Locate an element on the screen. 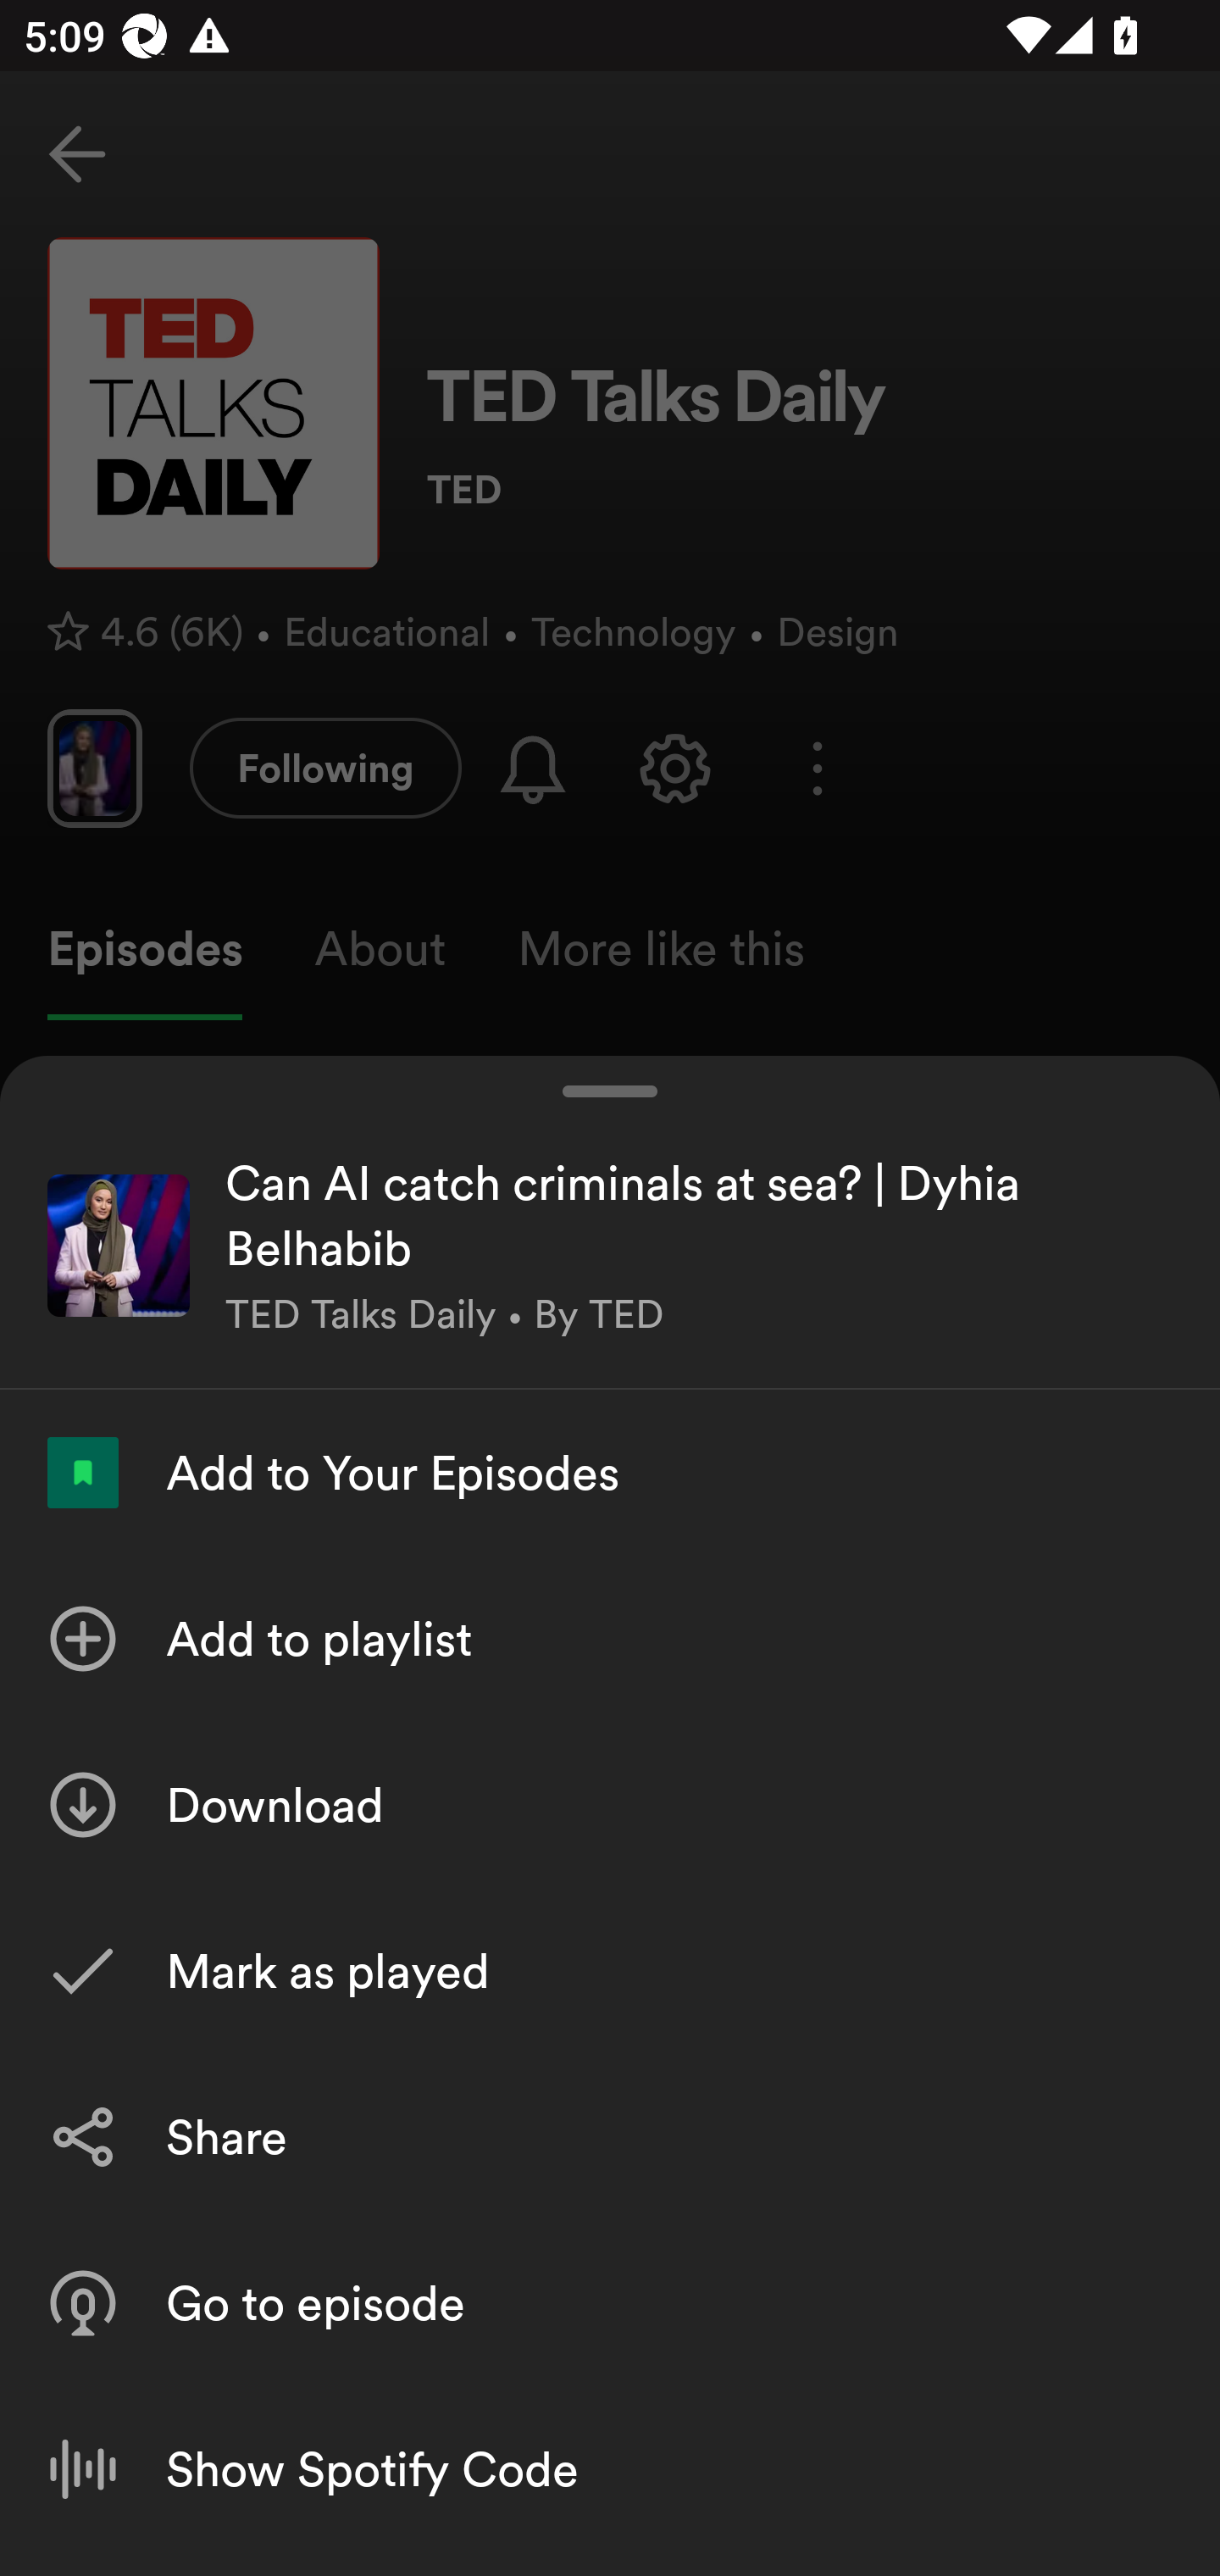 This screenshot has height=2576, width=1220. Add to Your Episodes is located at coordinates (610, 1472).